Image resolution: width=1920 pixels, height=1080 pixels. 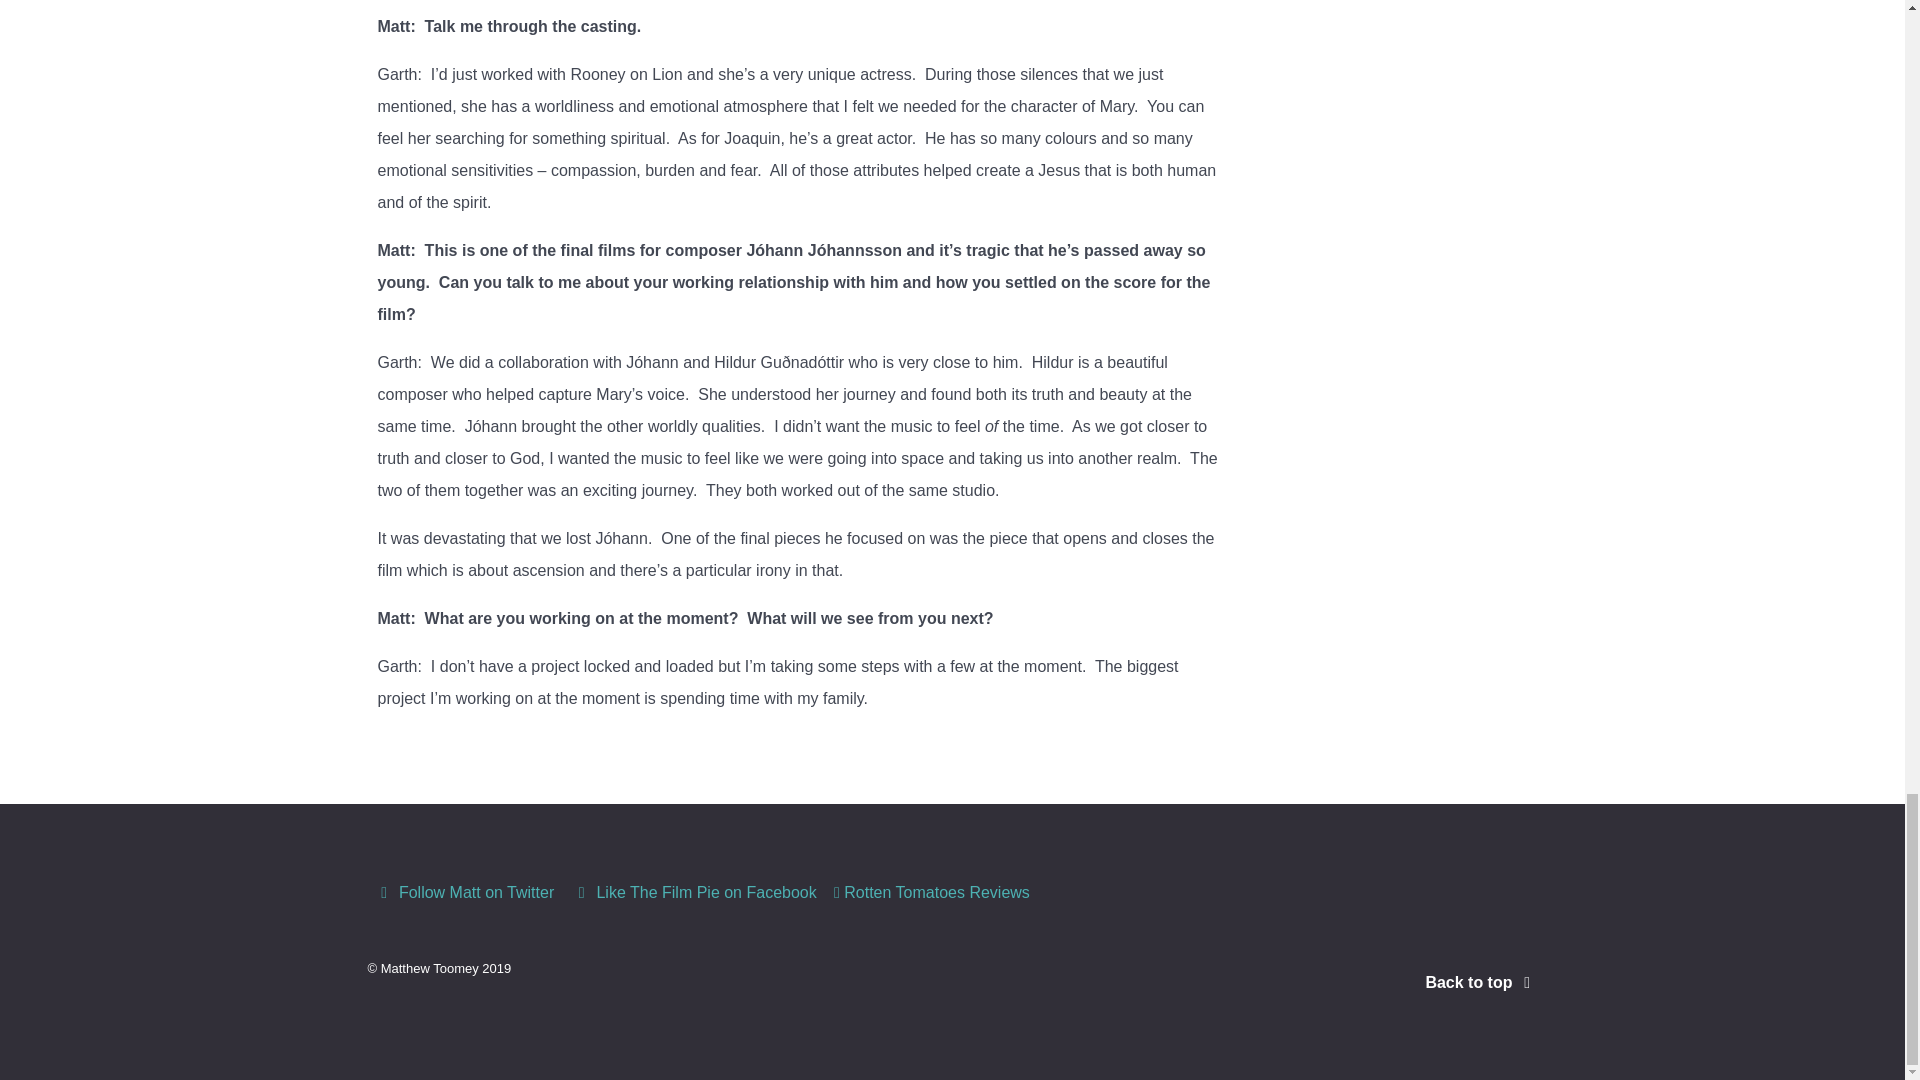 I want to click on Back to top, so click(x=1480, y=982).